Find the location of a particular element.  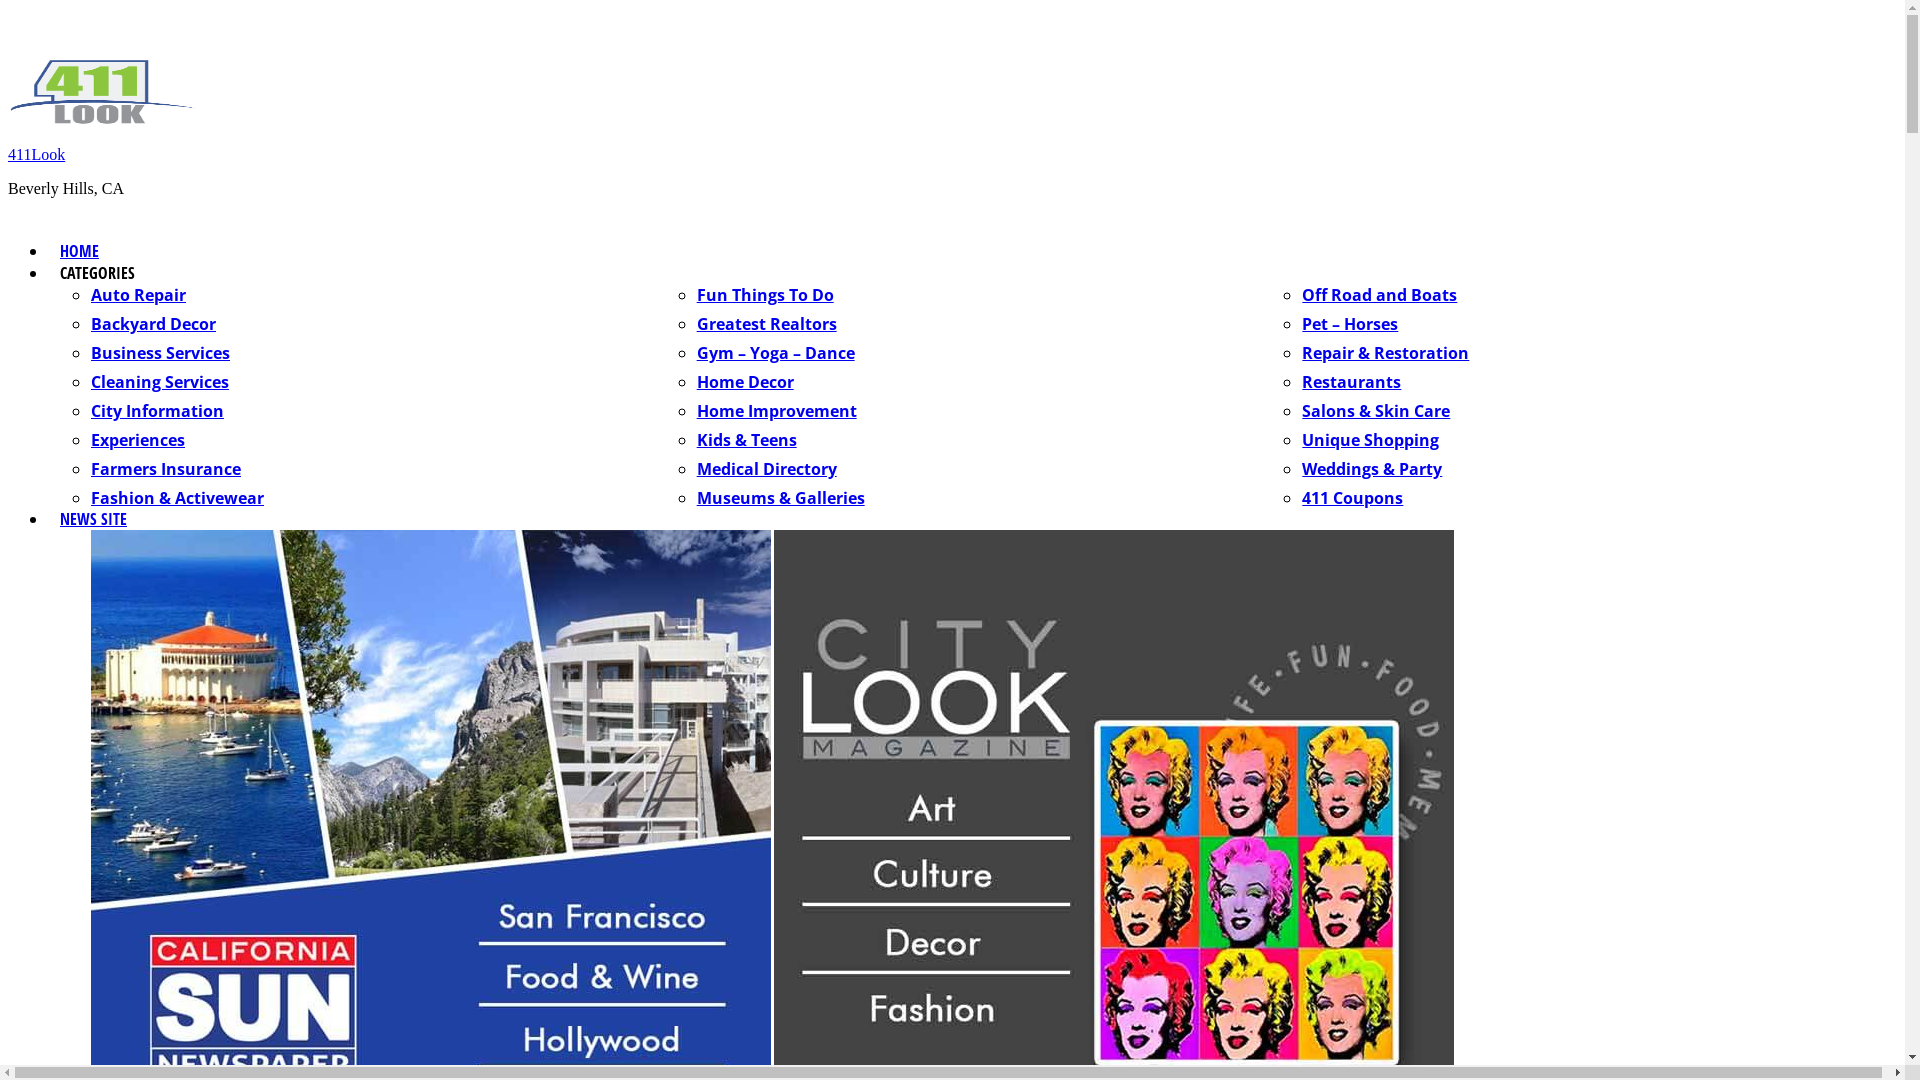

CATEGORIES is located at coordinates (98, 273).